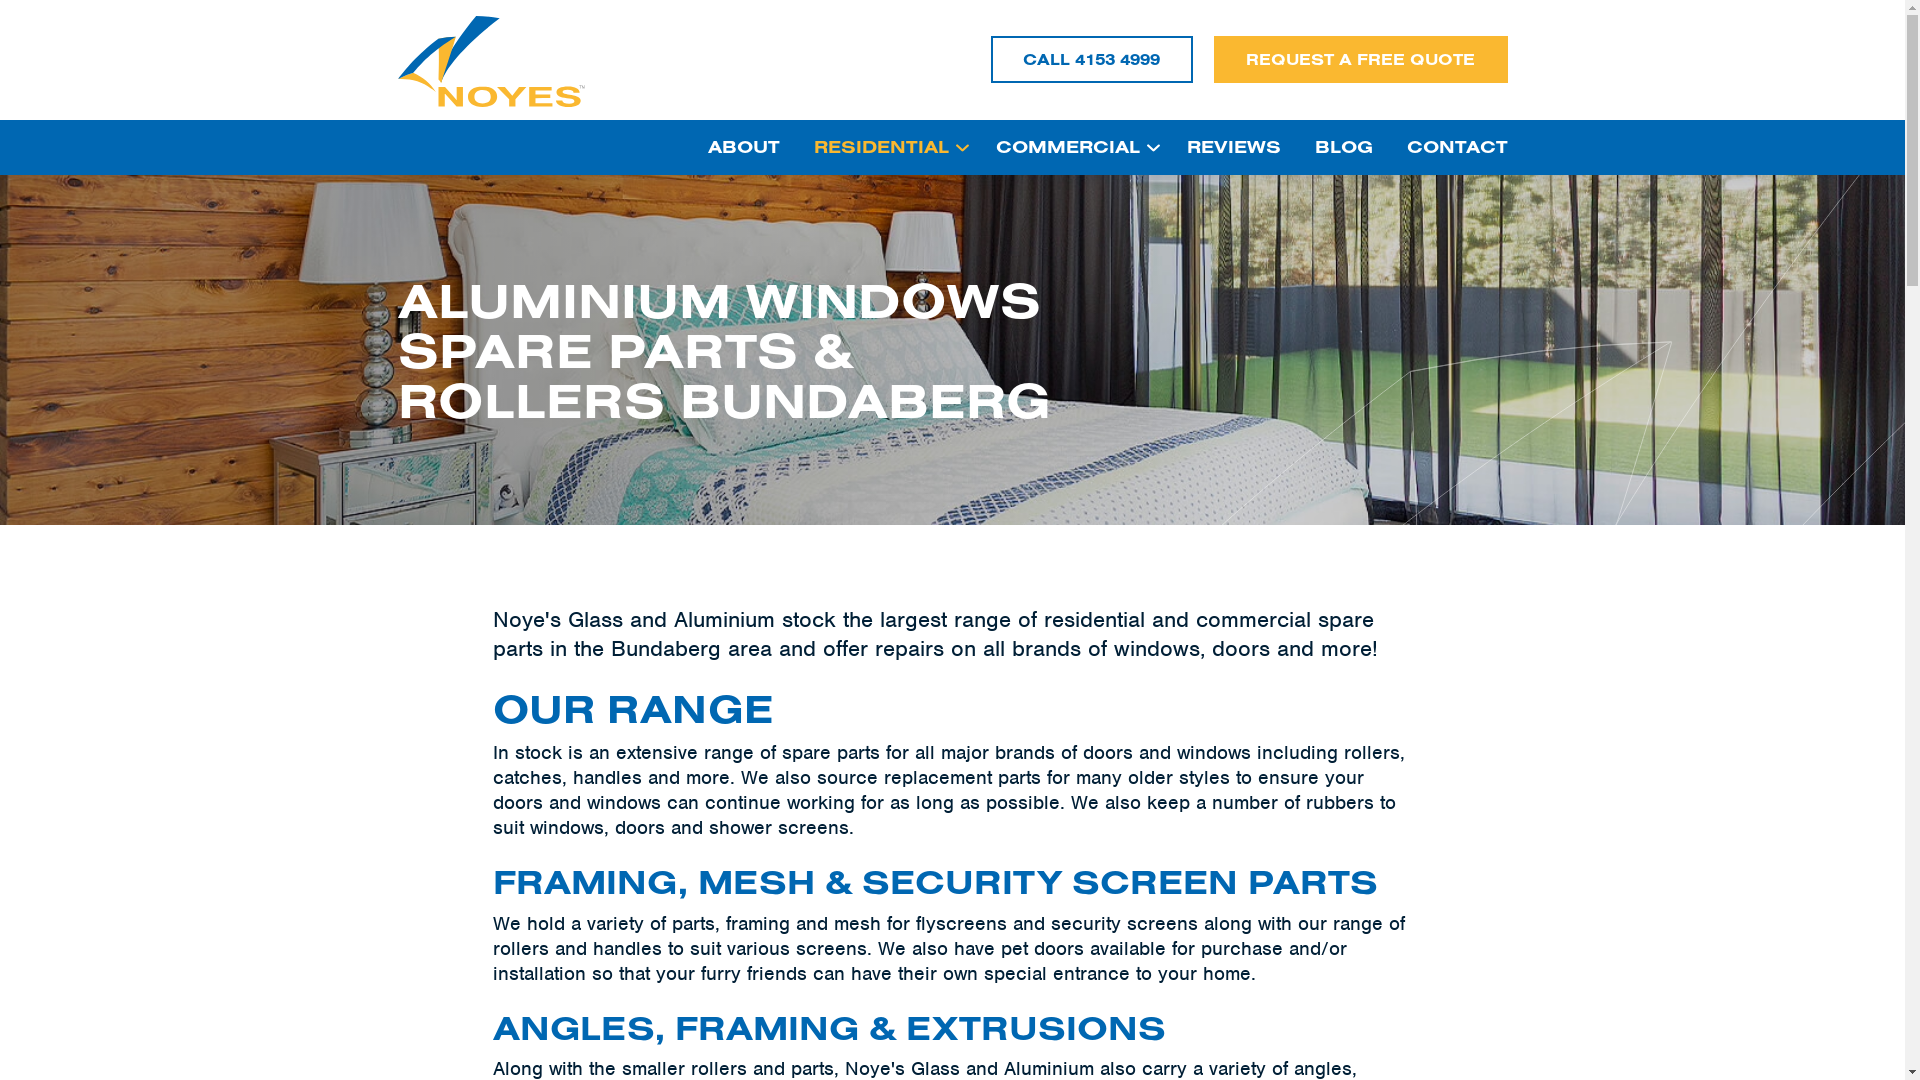  What do you see at coordinates (1092, 60) in the screenshot?
I see `CALL 4153 4999` at bounding box center [1092, 60].